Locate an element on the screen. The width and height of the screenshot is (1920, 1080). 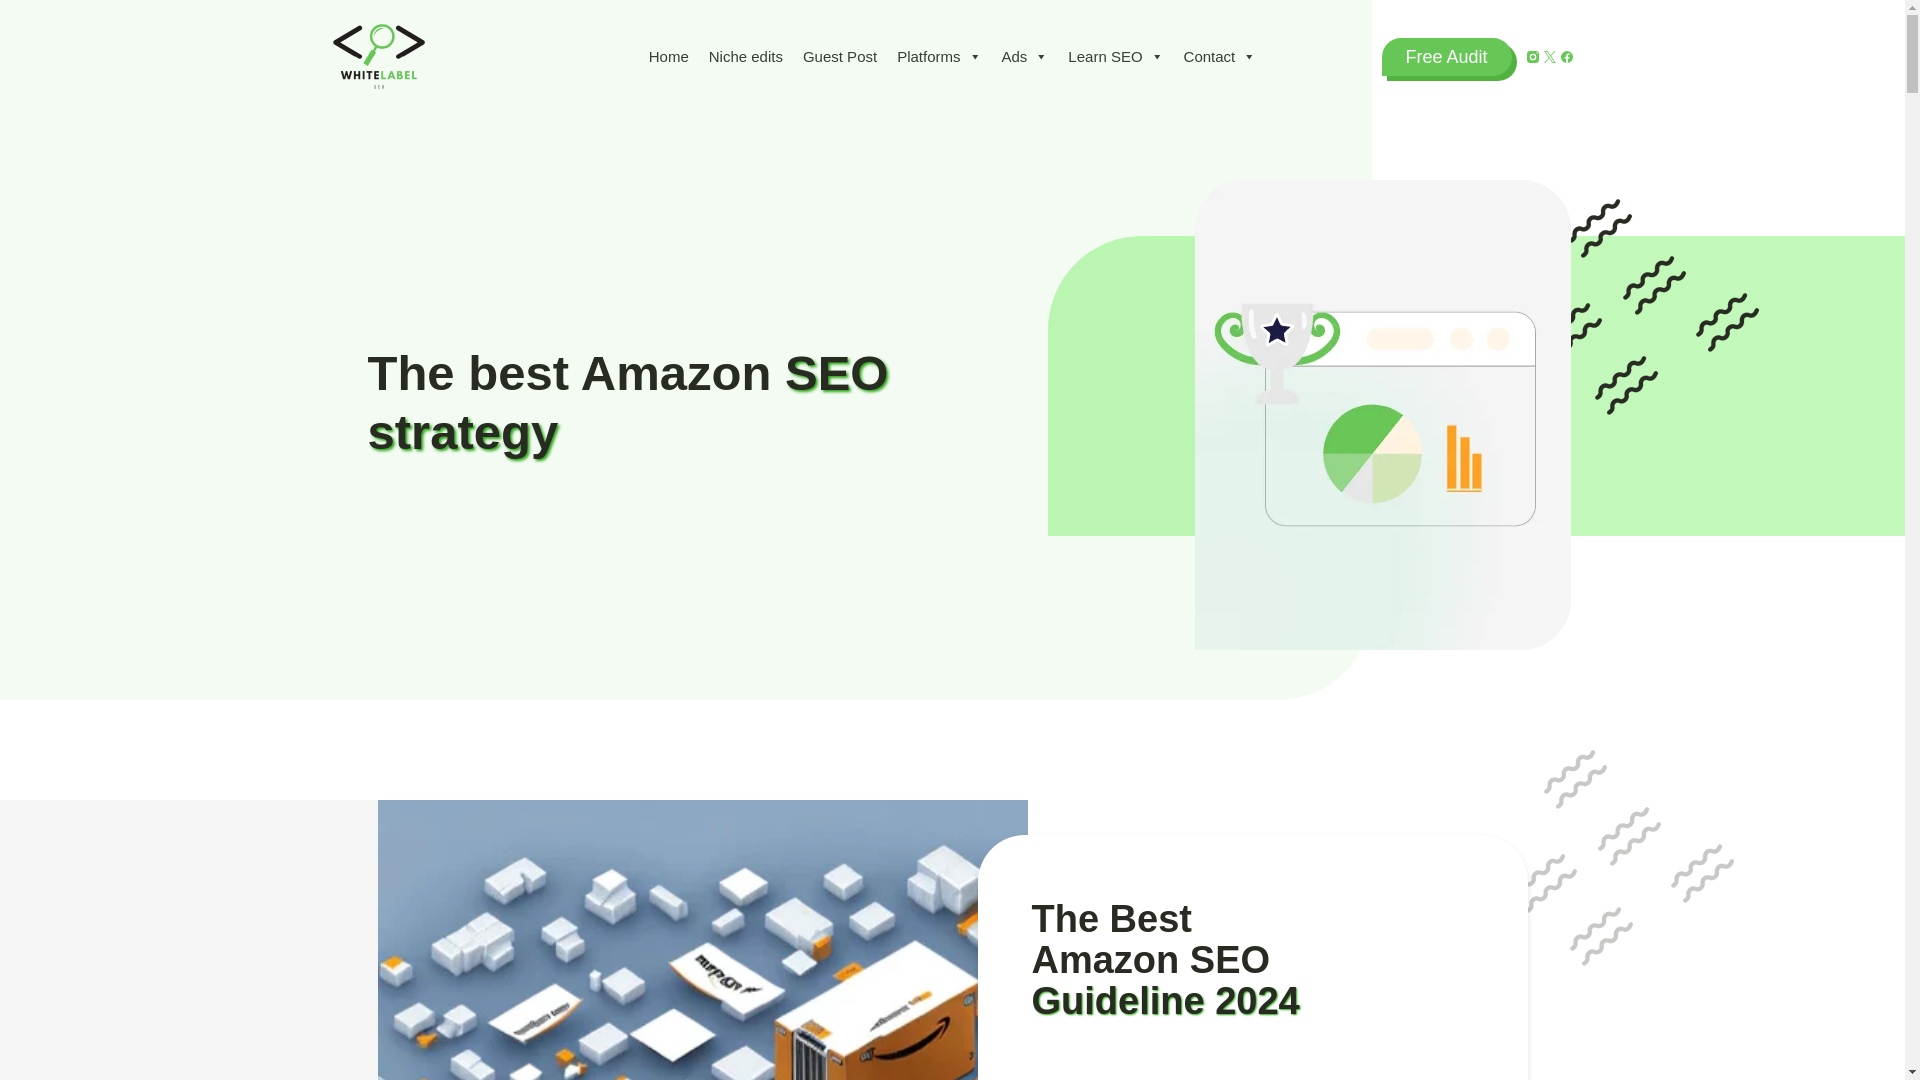
Logo is located at coordinates (378, 56).